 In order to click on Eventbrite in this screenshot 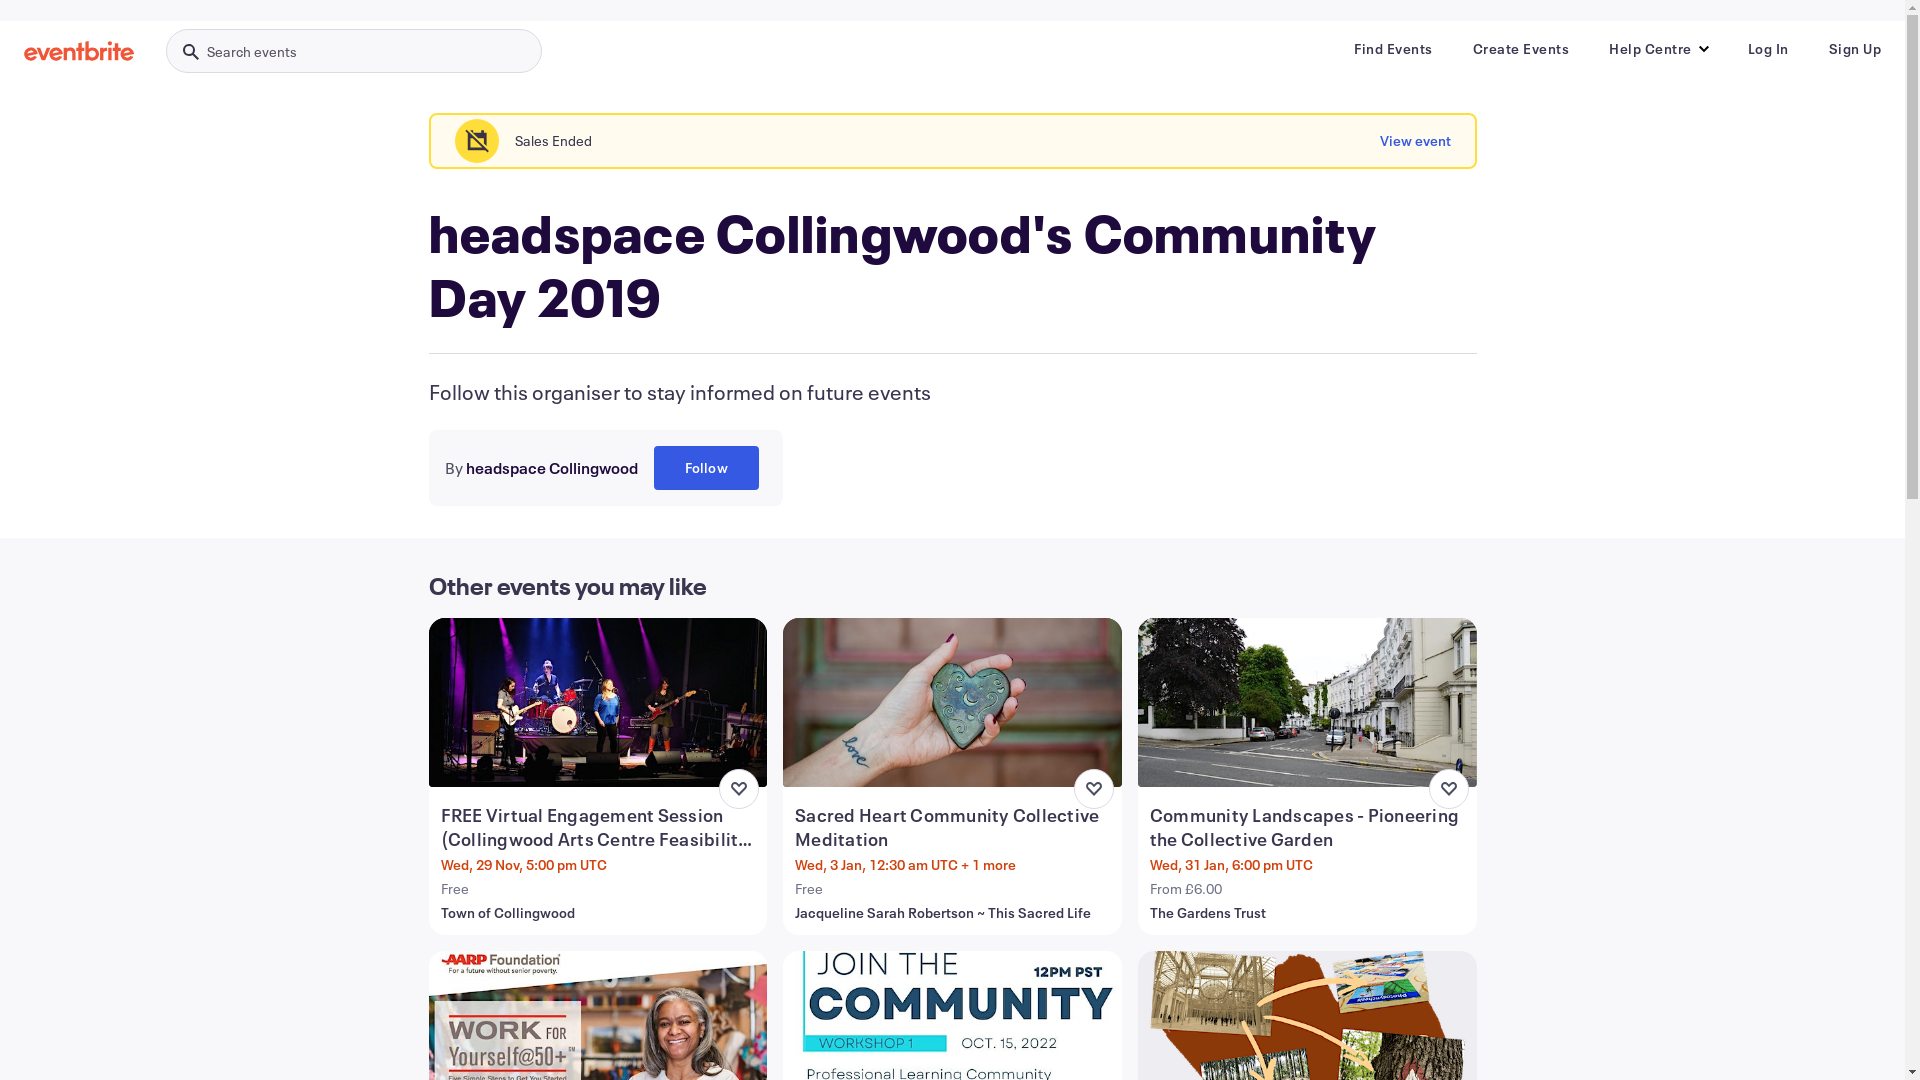, I will do `click(79, 51)`.